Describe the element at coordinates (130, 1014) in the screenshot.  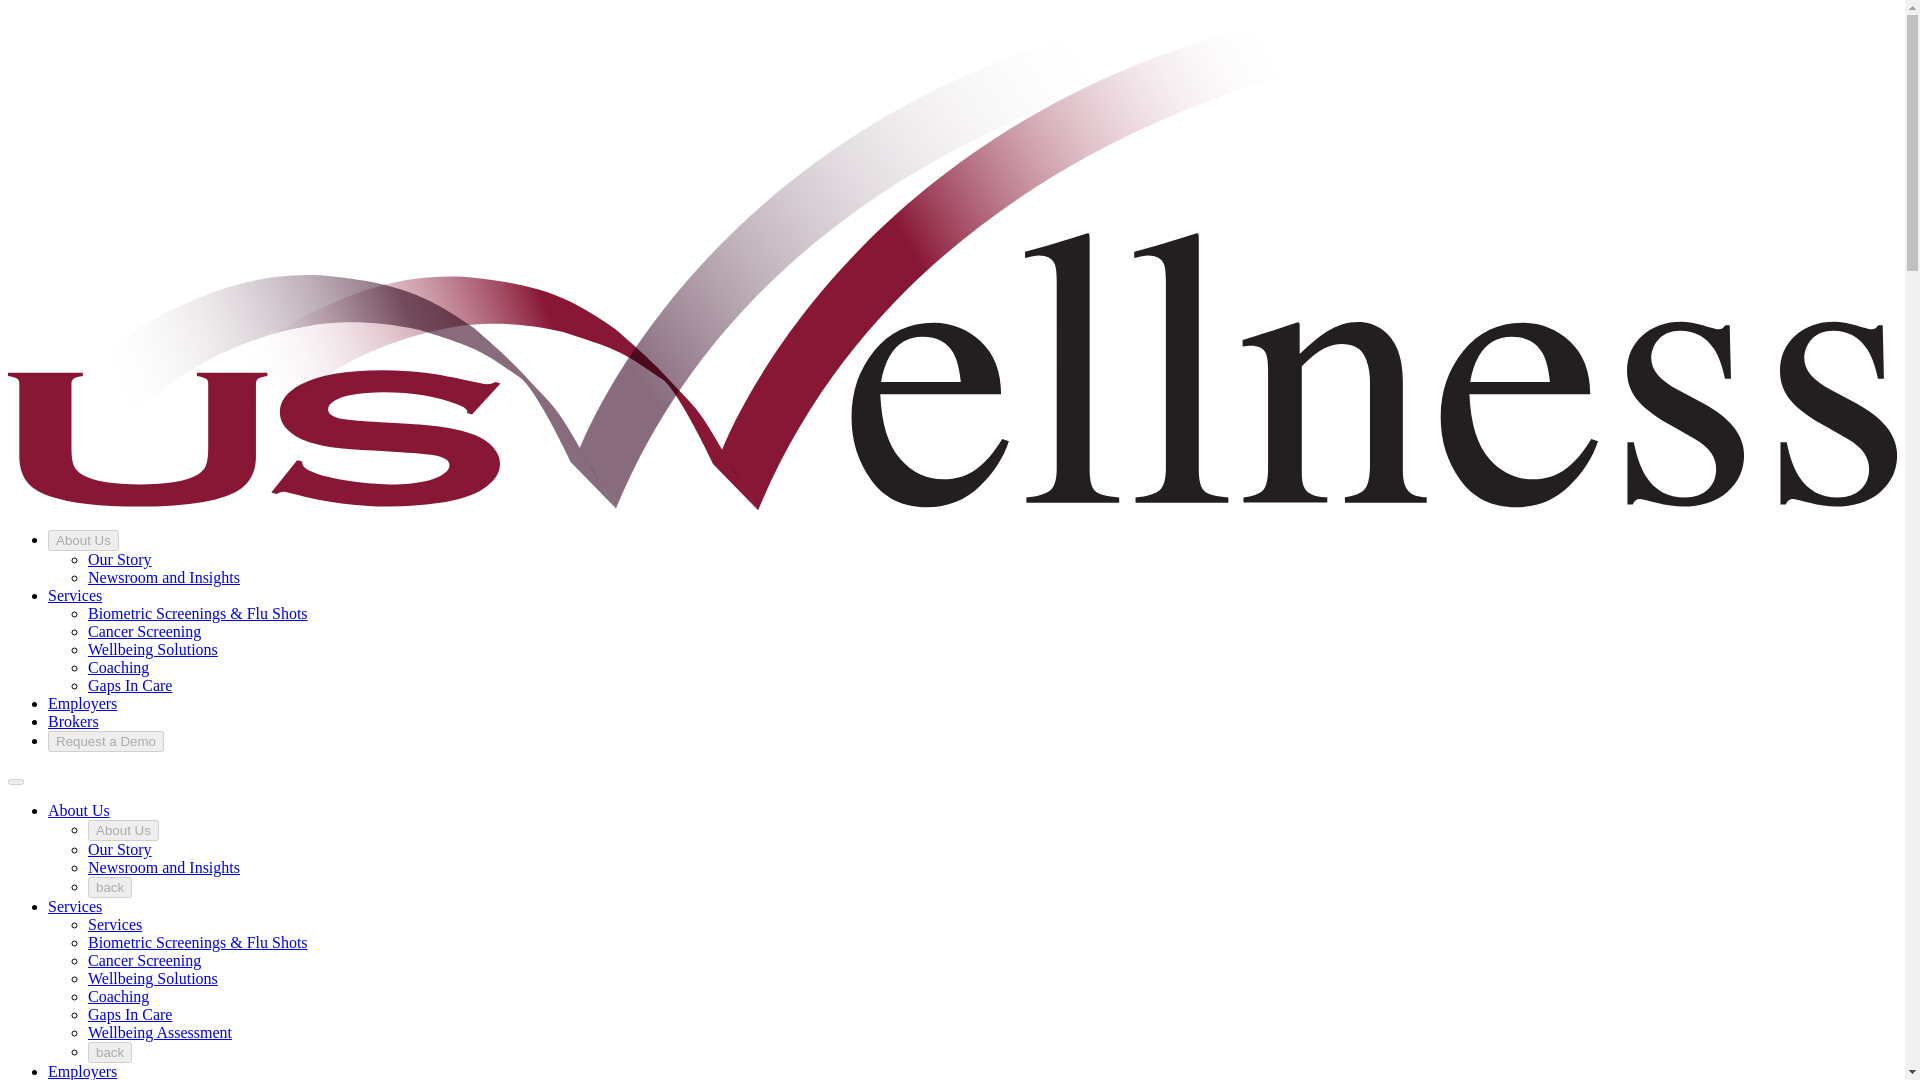
I see `Gaps In Care` at that location.